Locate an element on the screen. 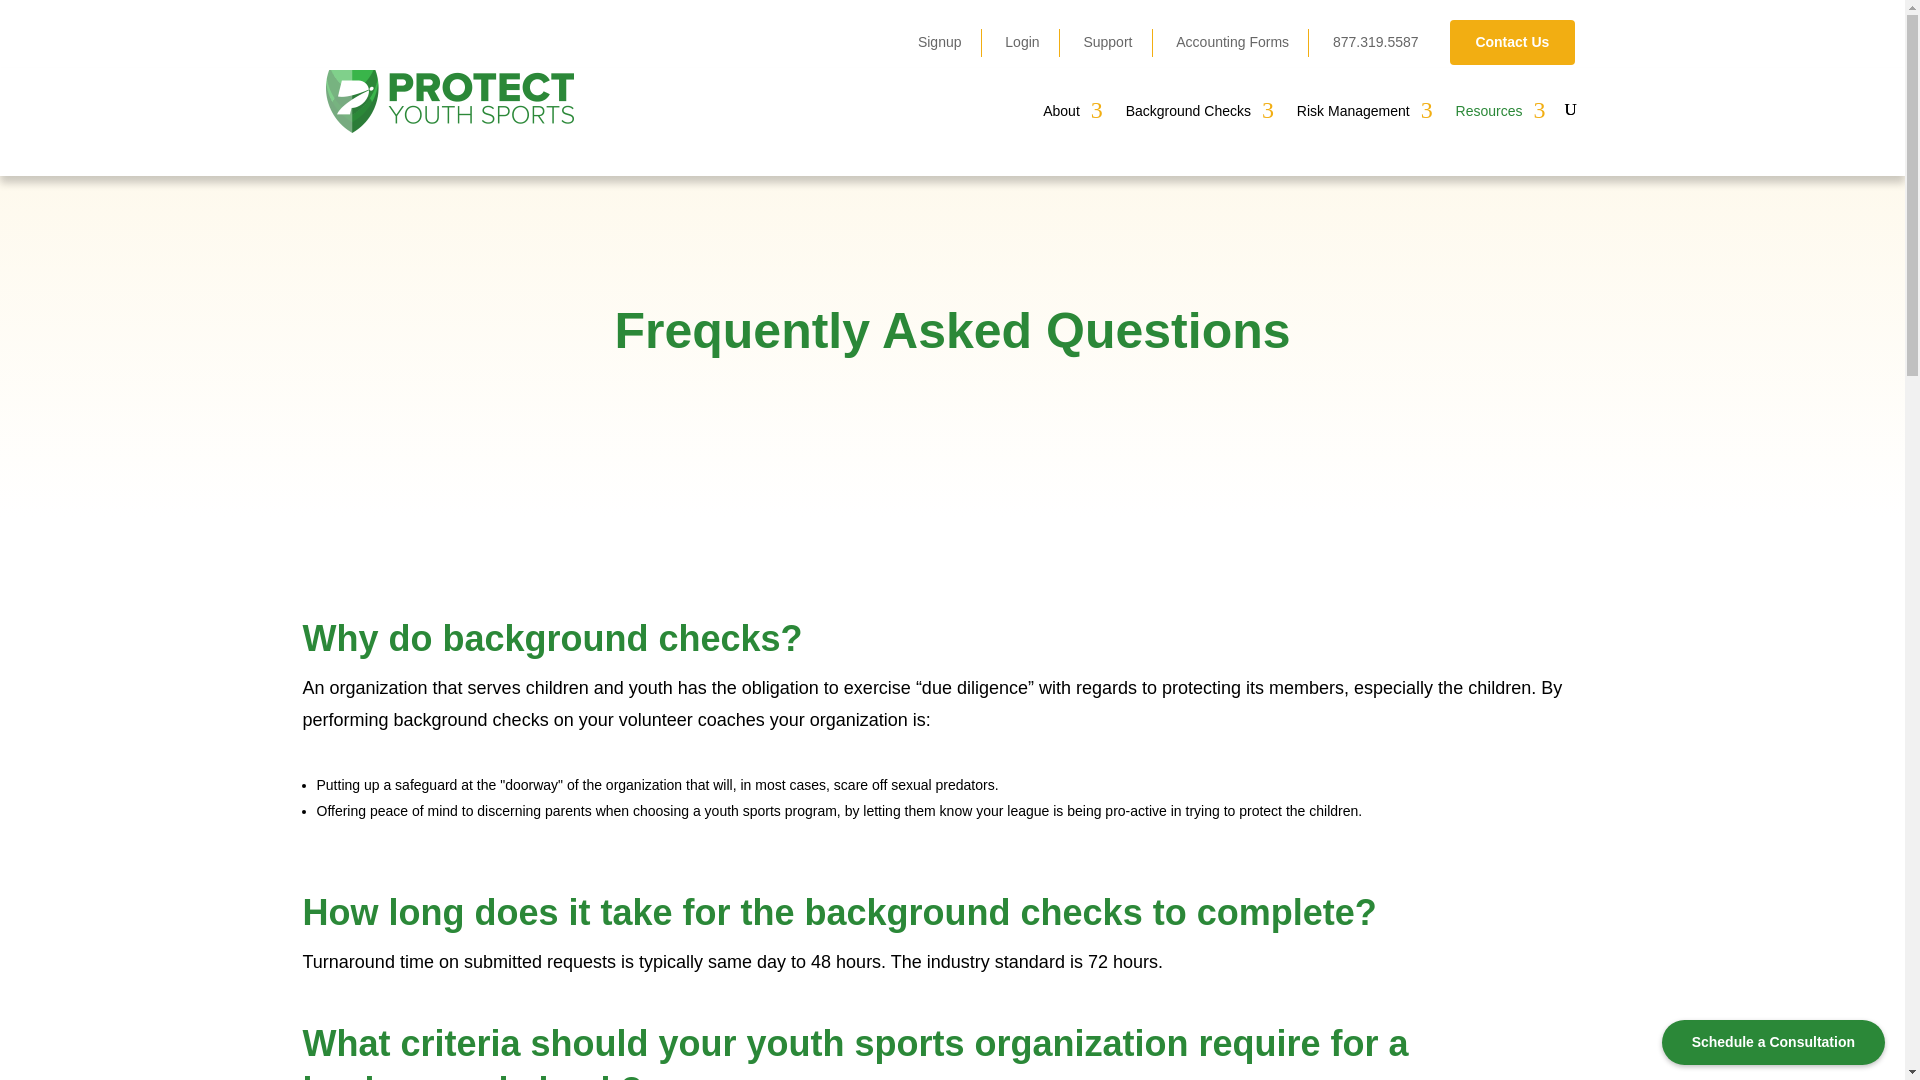 The image size is (1920, 1080). Accounting Forms is located at coordinates (1232, 42).